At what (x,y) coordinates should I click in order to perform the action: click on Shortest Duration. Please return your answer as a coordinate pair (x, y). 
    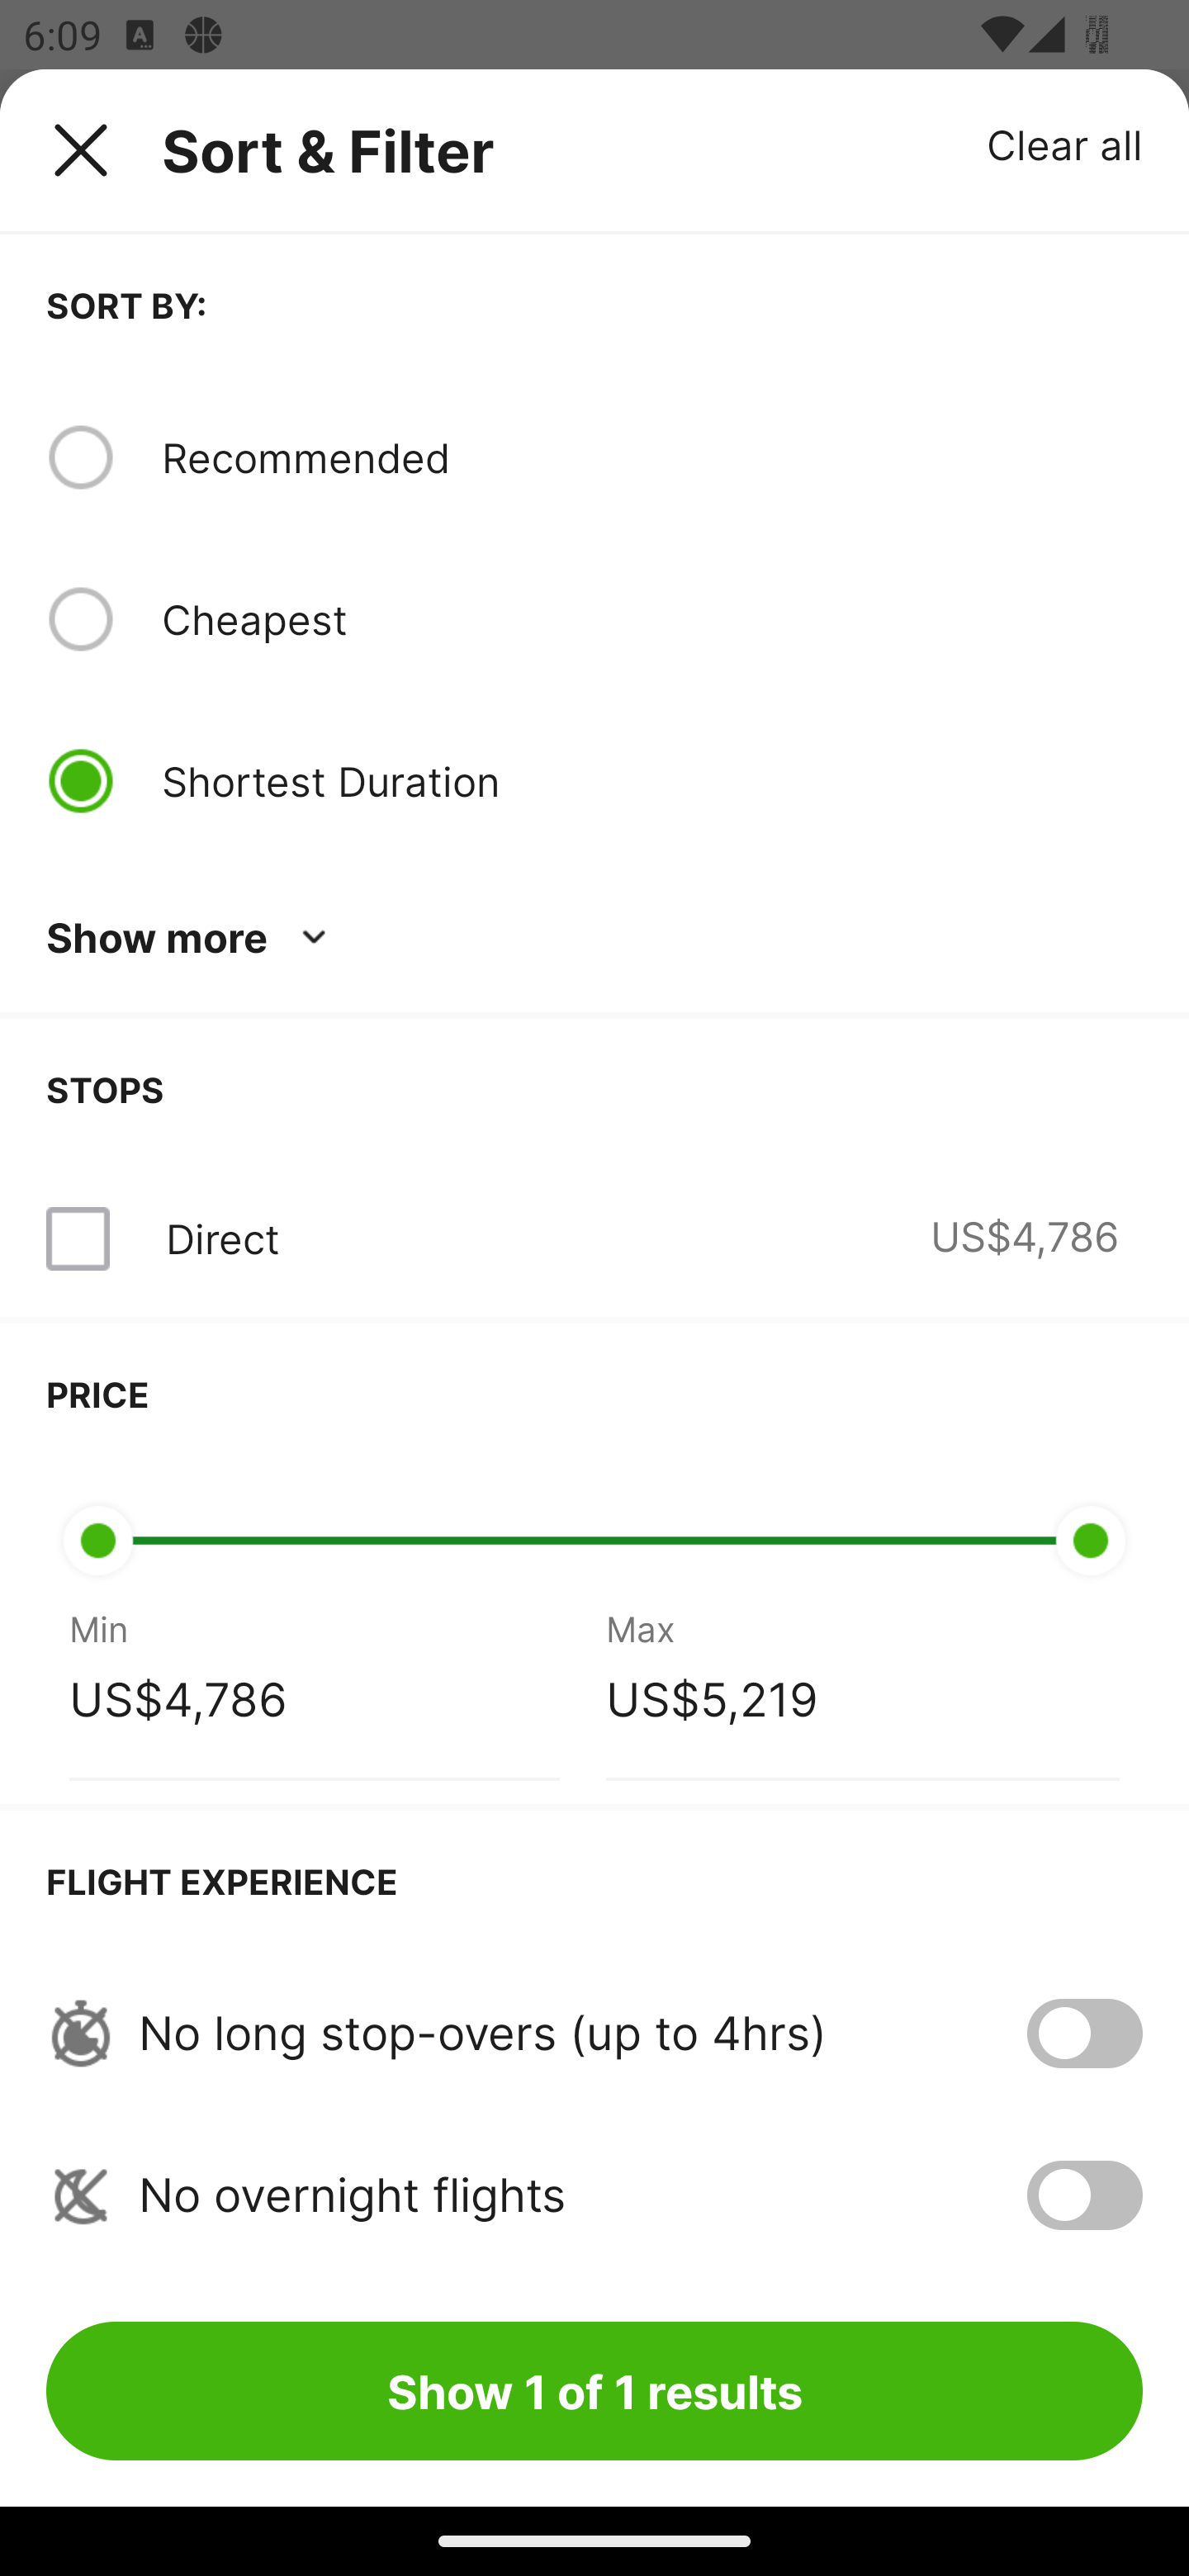
    Looking at the image, I should click on (651, 780).